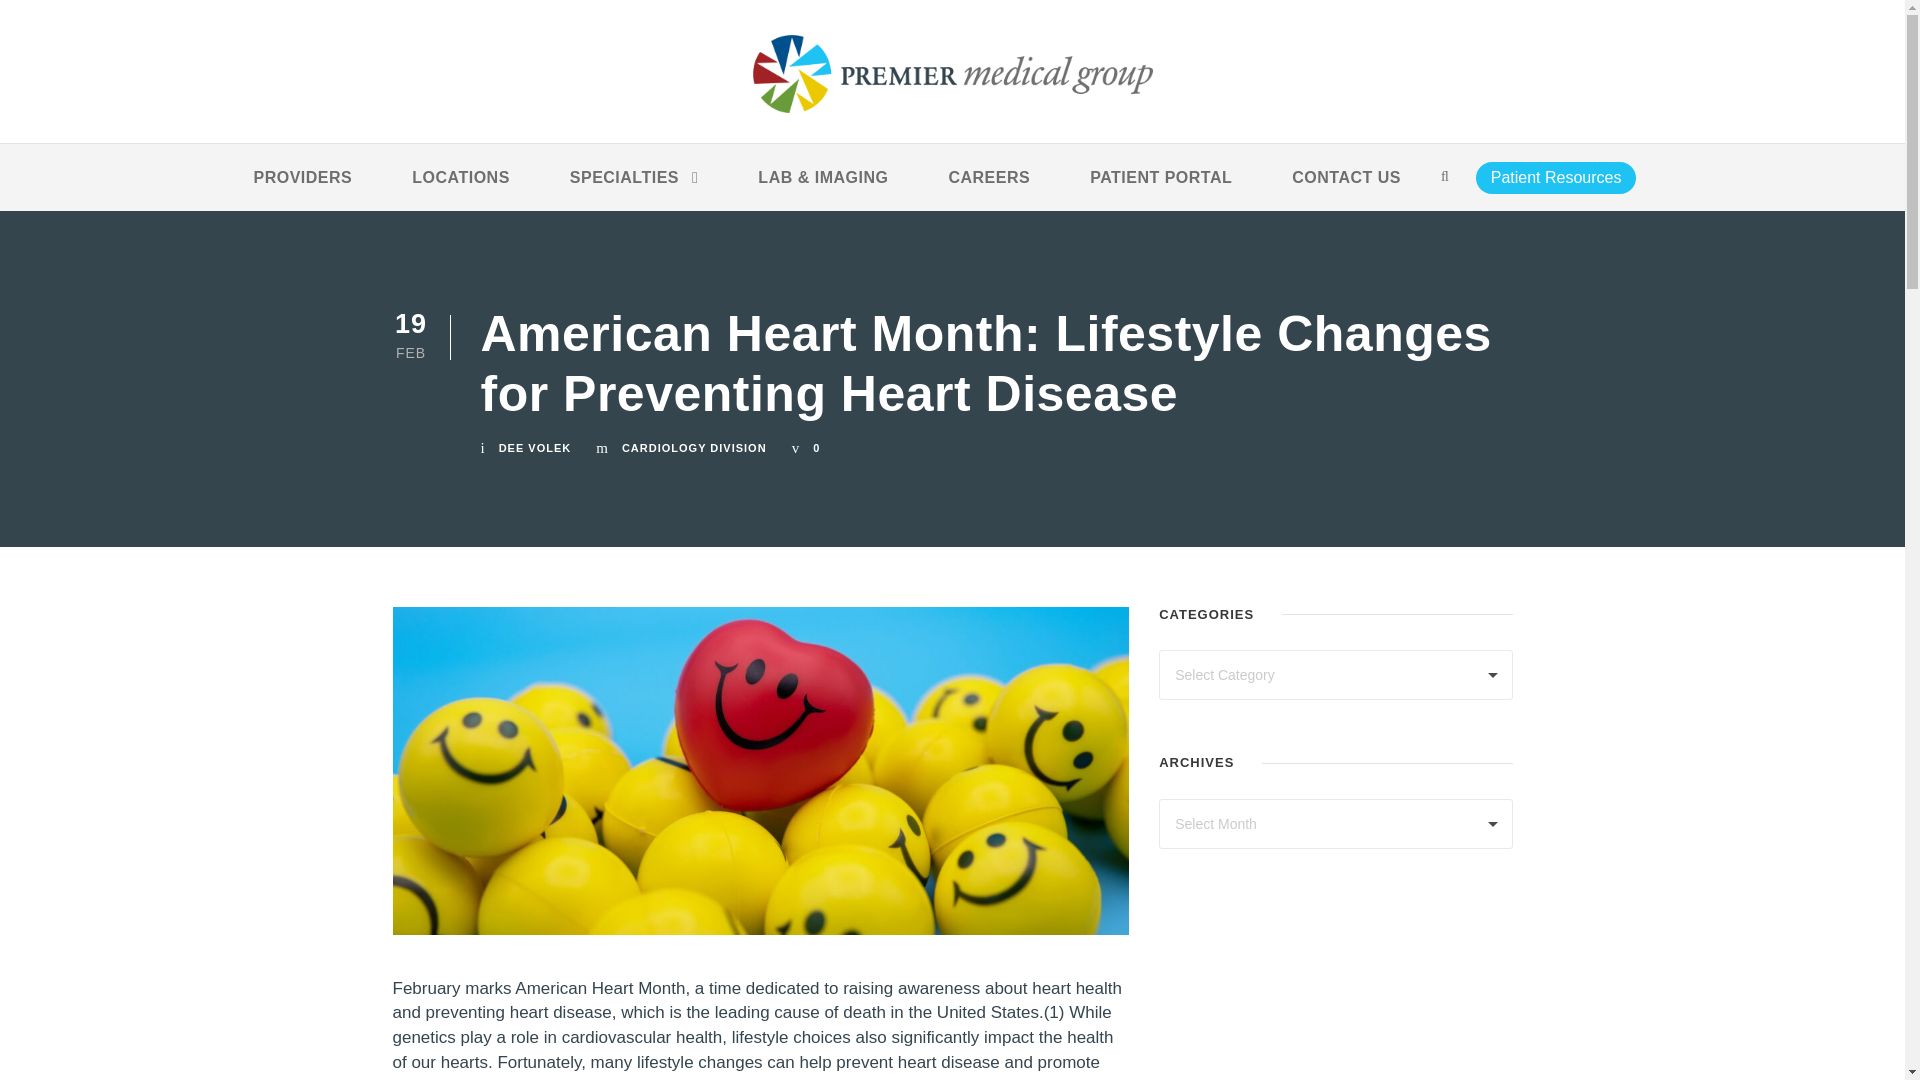  Describe the element at coordinates (634, 187) in the screenshot. I see `SPECIALTIES` at that location.